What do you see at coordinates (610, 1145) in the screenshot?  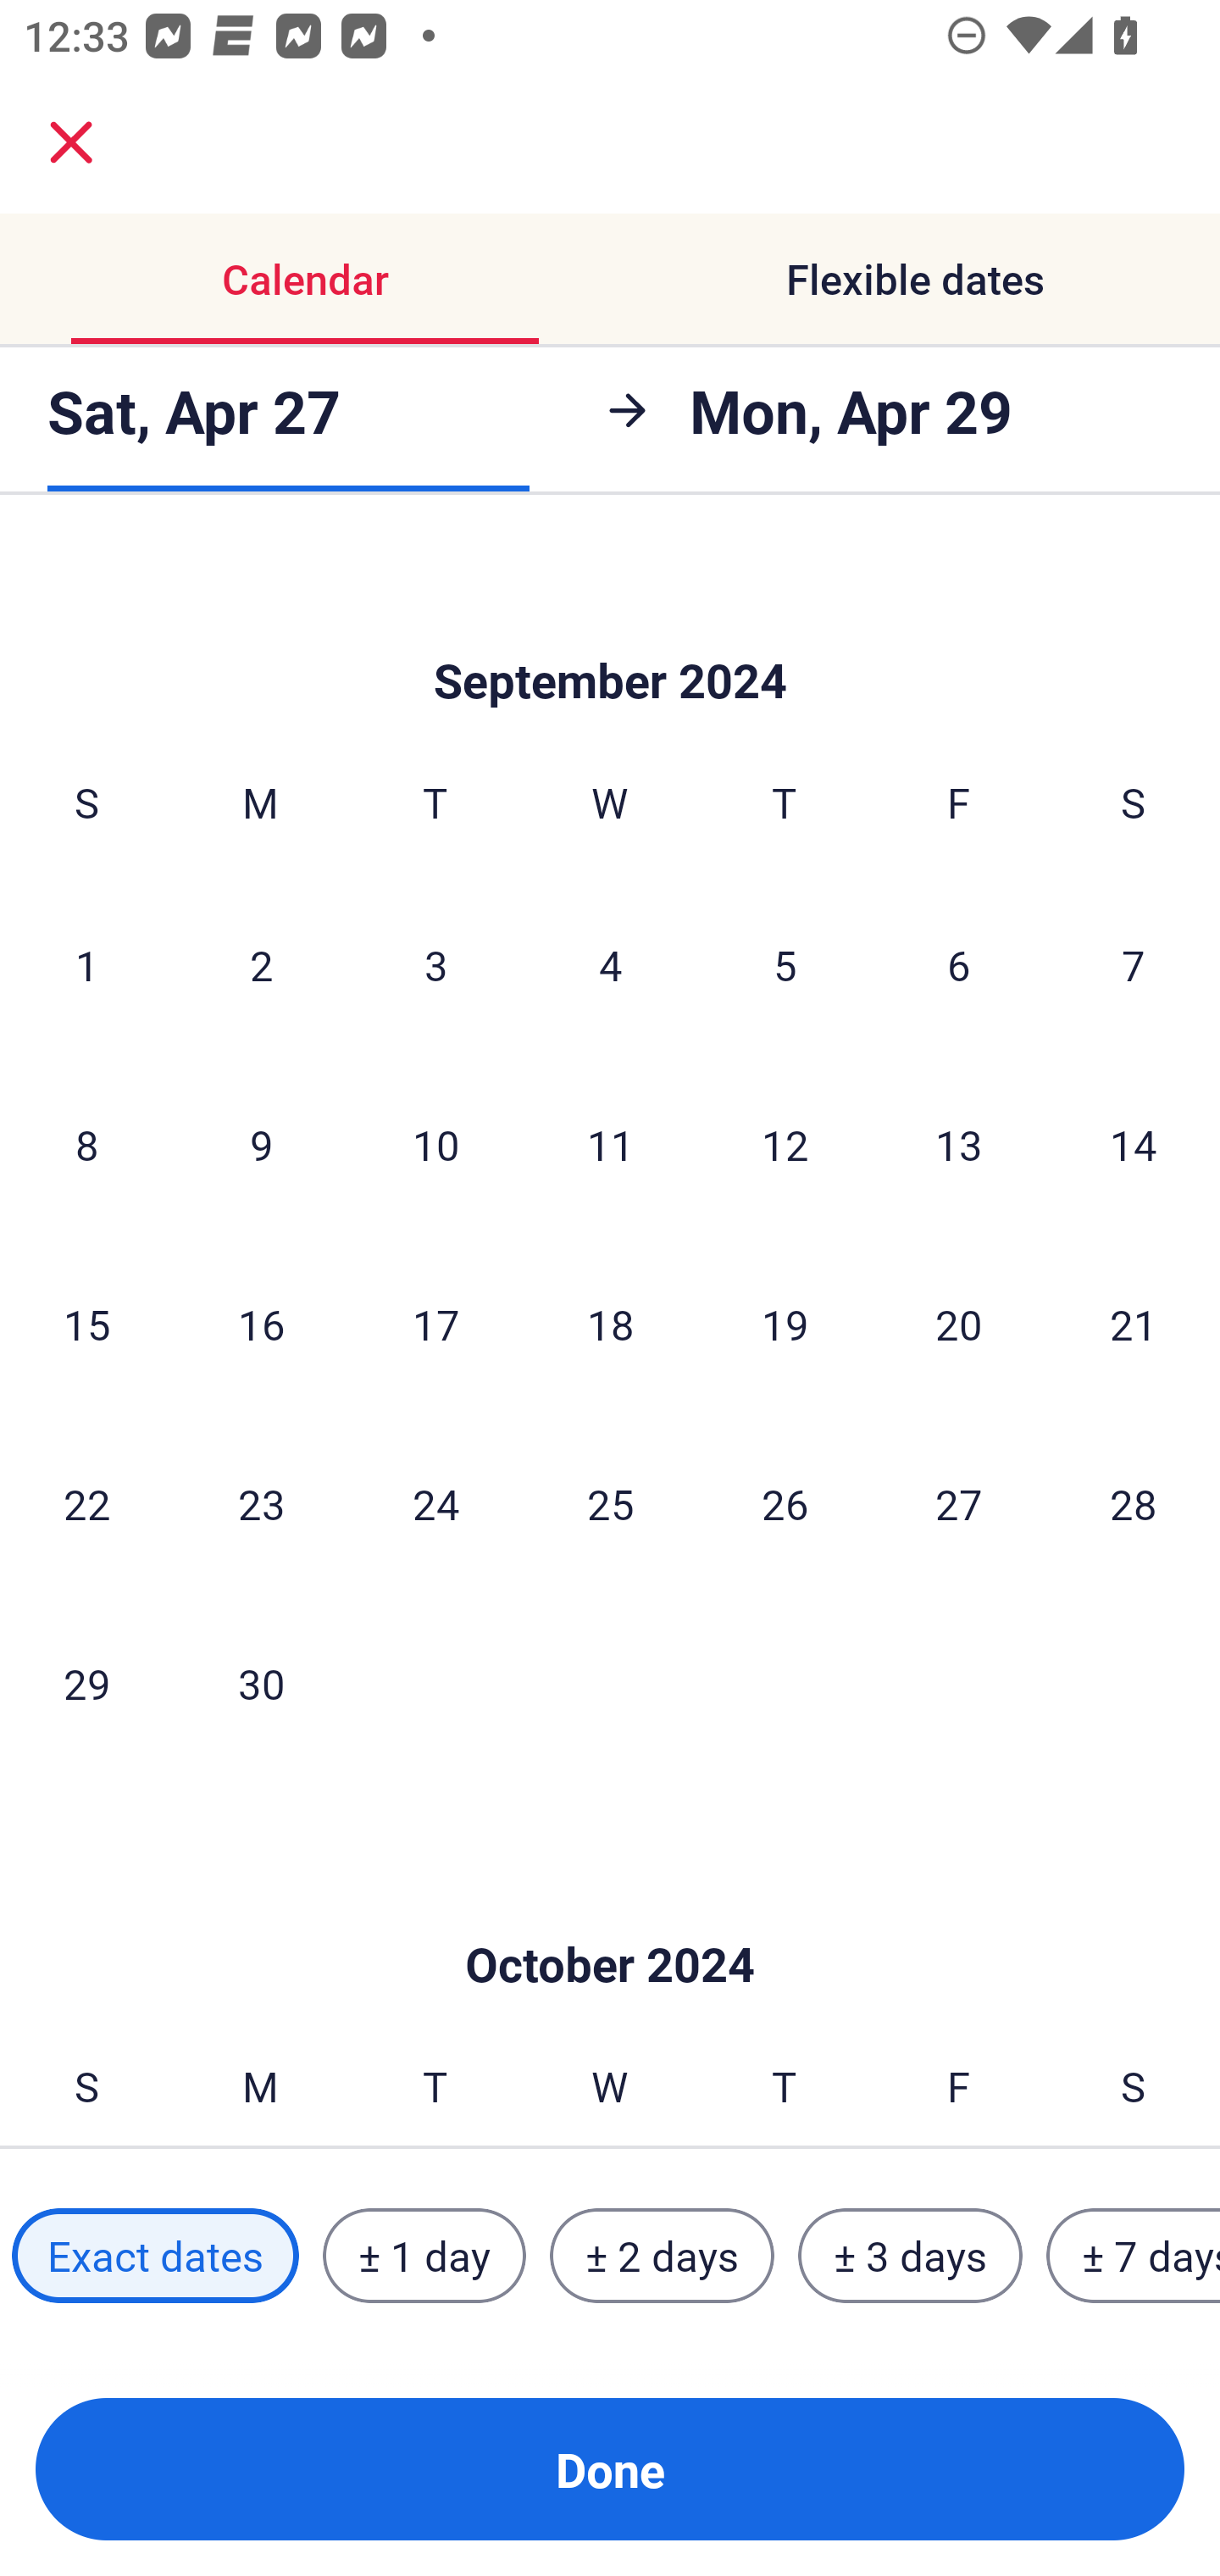 I see `11 Wednesday, September 11, 2024` at bounding box center [610, 1145].